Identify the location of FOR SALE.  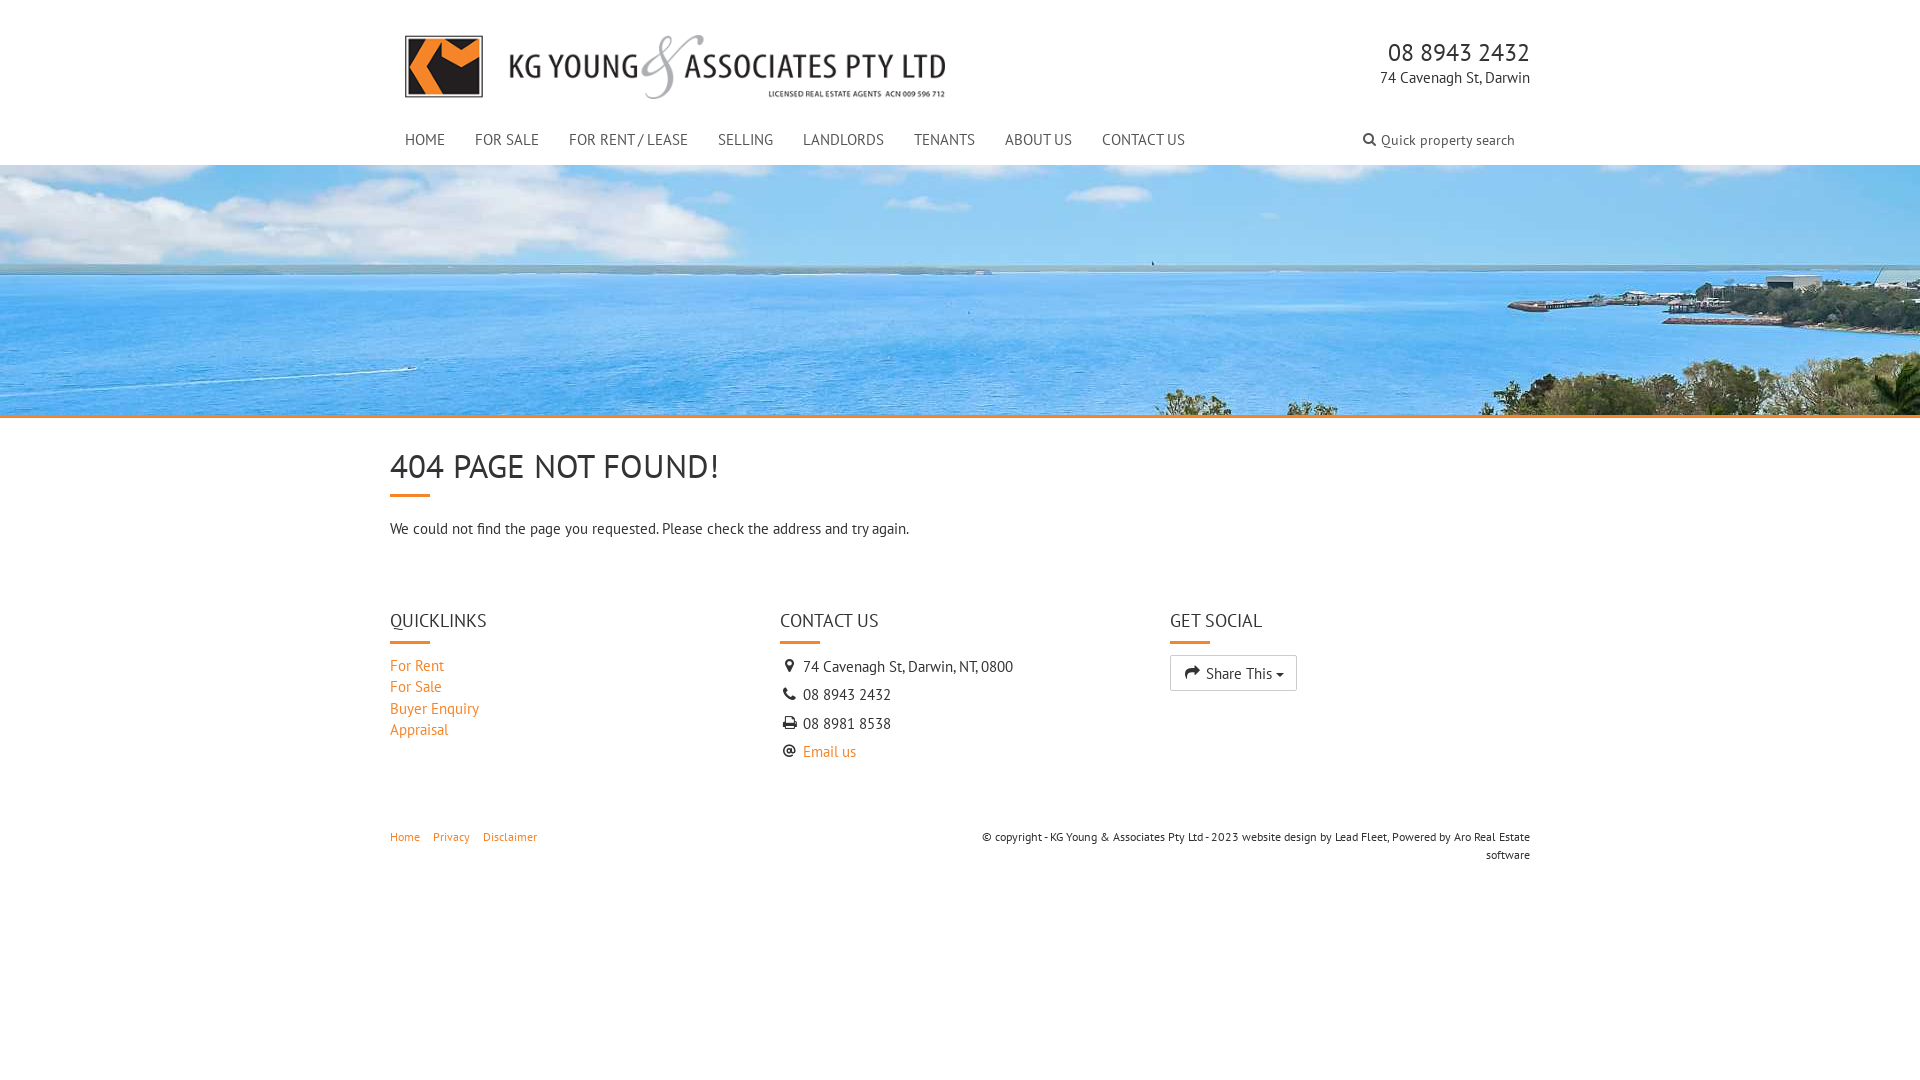
(507, 140).